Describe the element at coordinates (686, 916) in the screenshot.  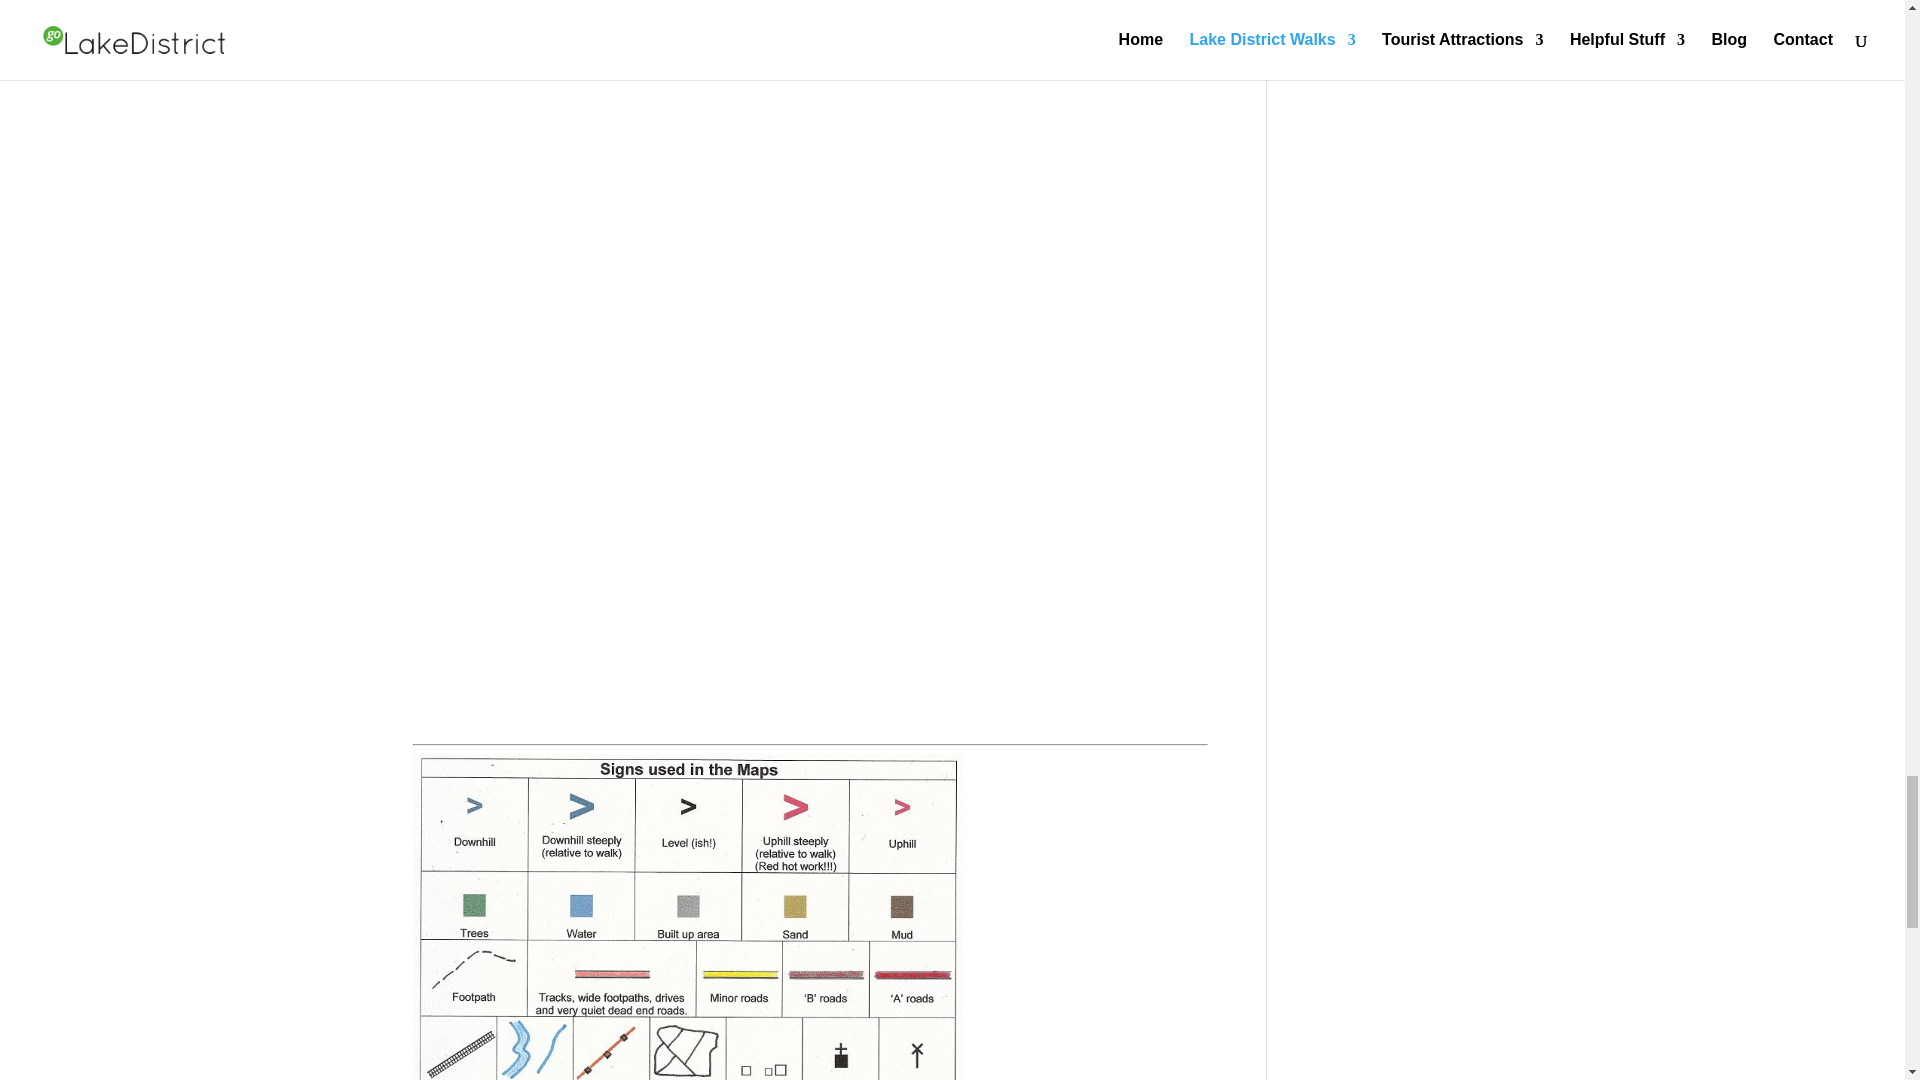
I see `Signs used in the maps` at that location.